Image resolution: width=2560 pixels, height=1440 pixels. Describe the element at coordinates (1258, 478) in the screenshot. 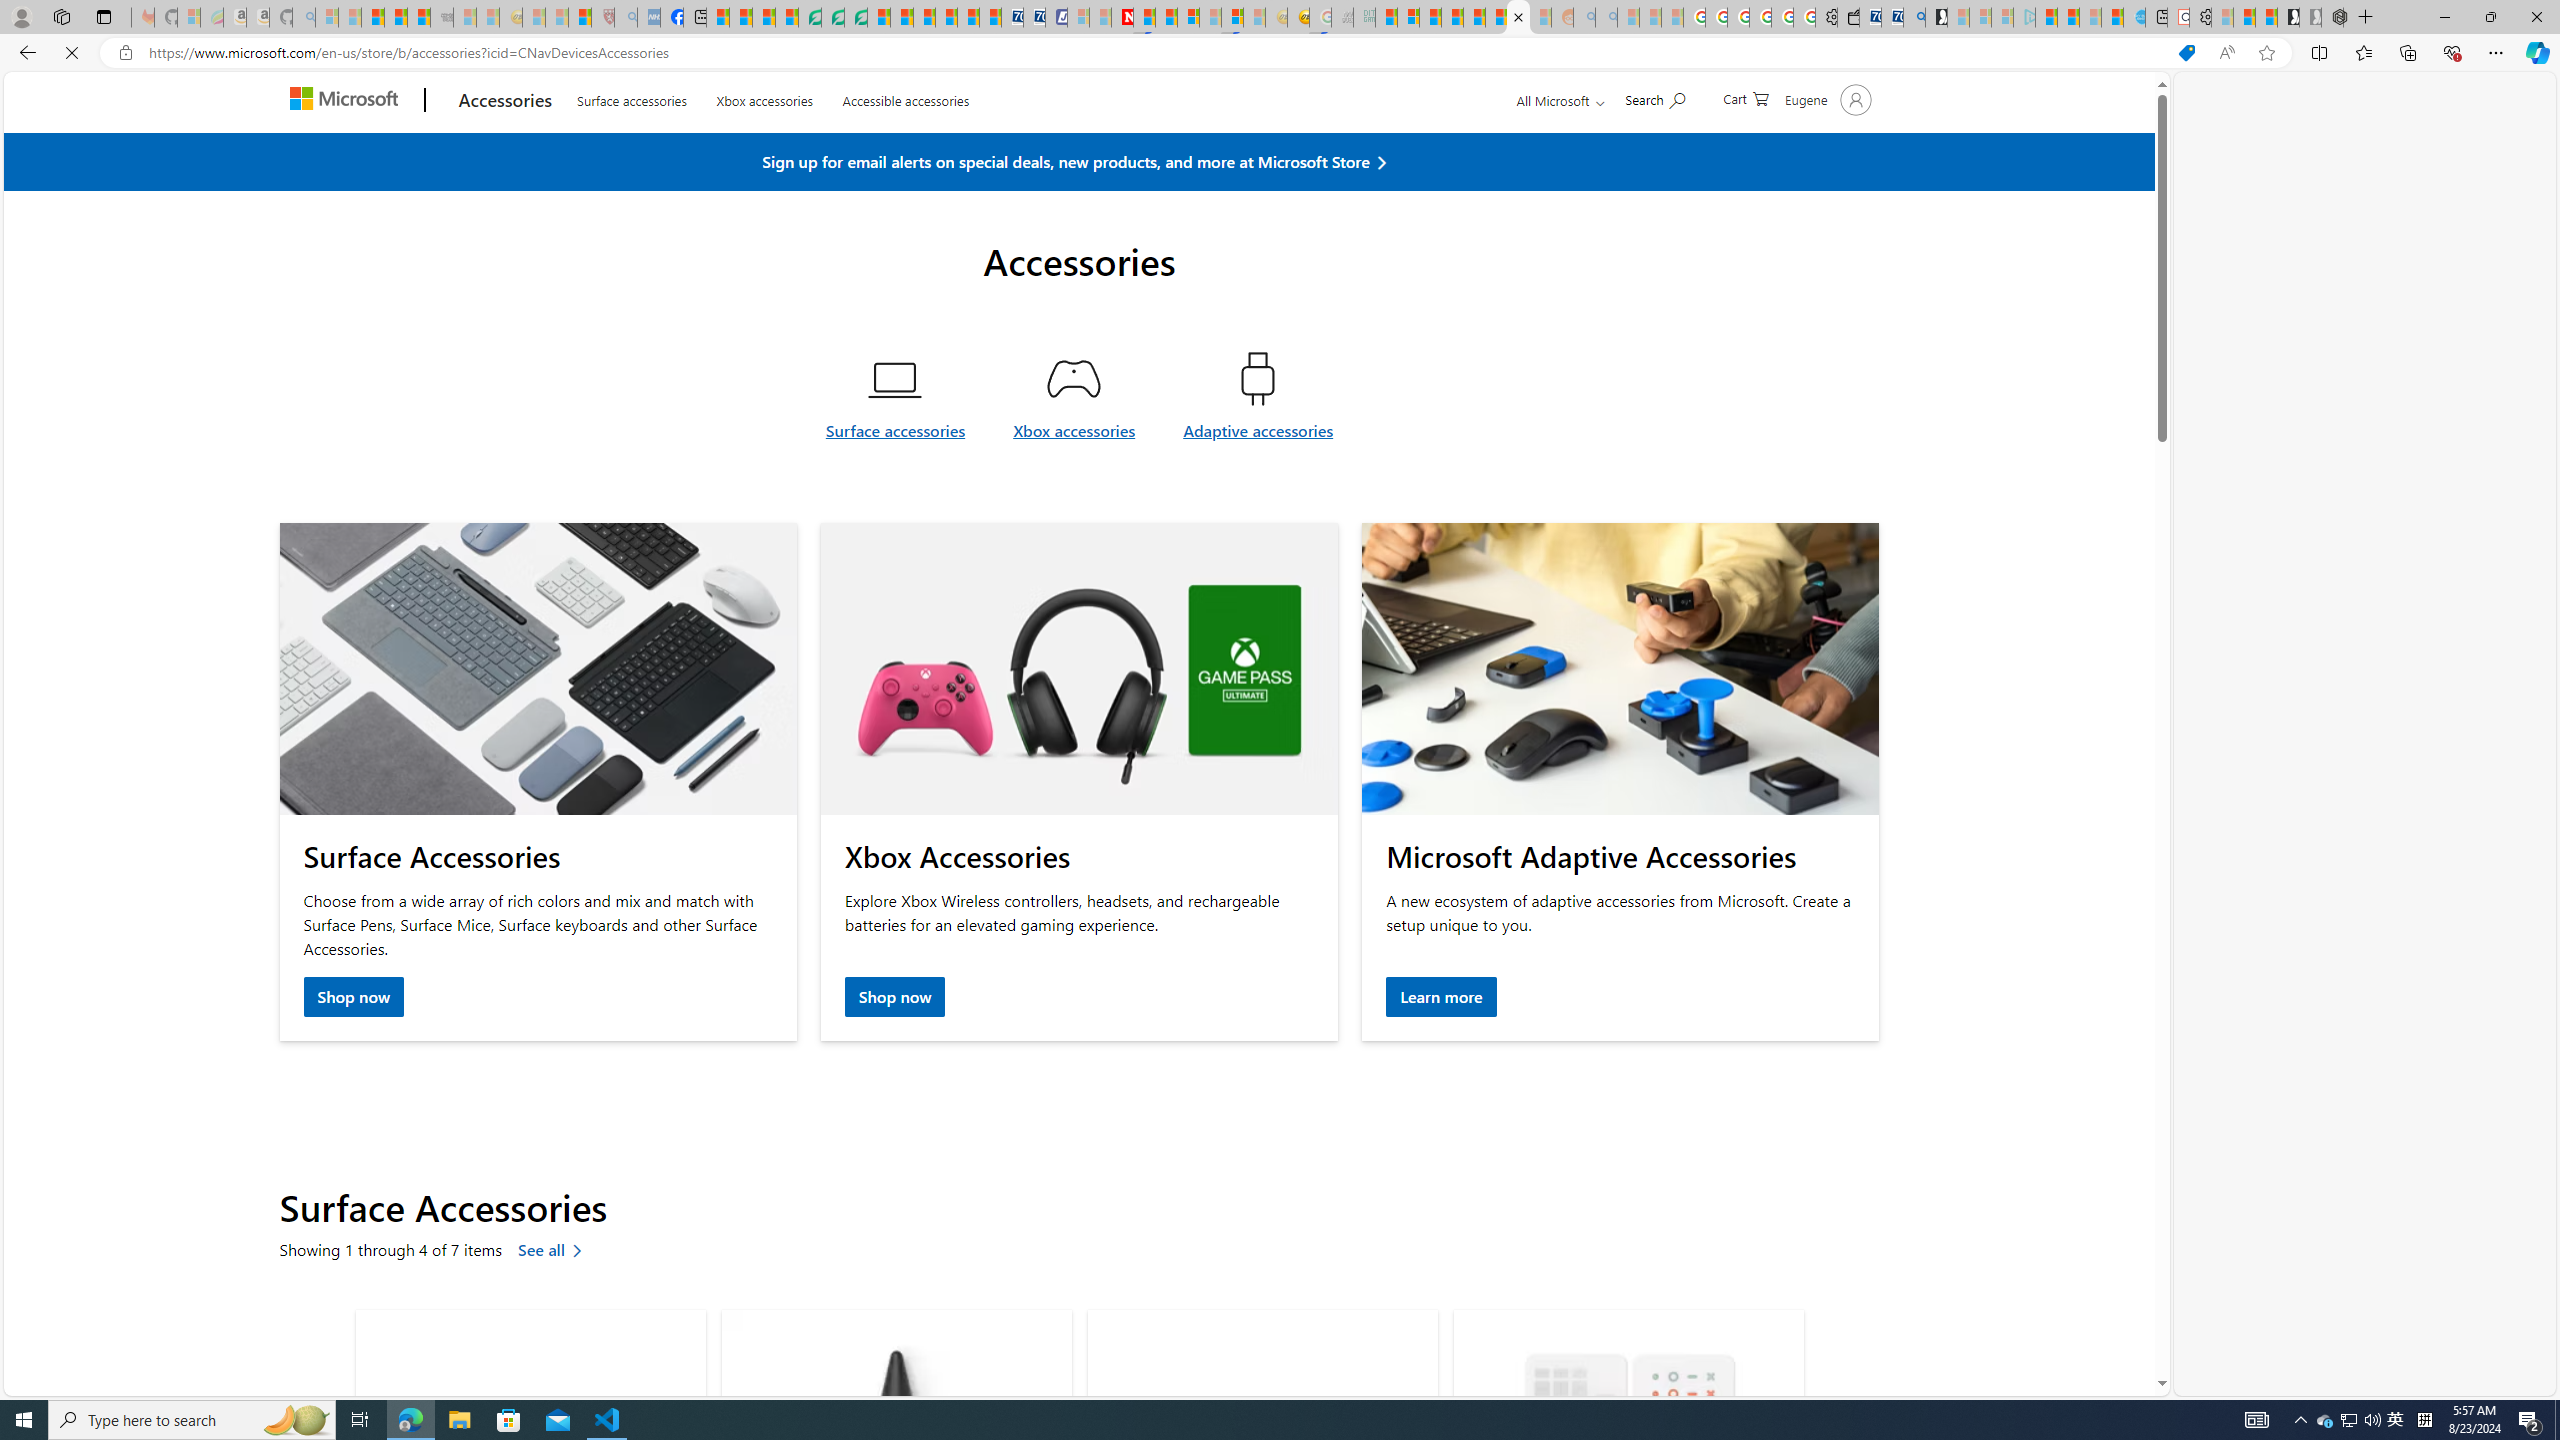

I see `Adaptive accessories` at that location.